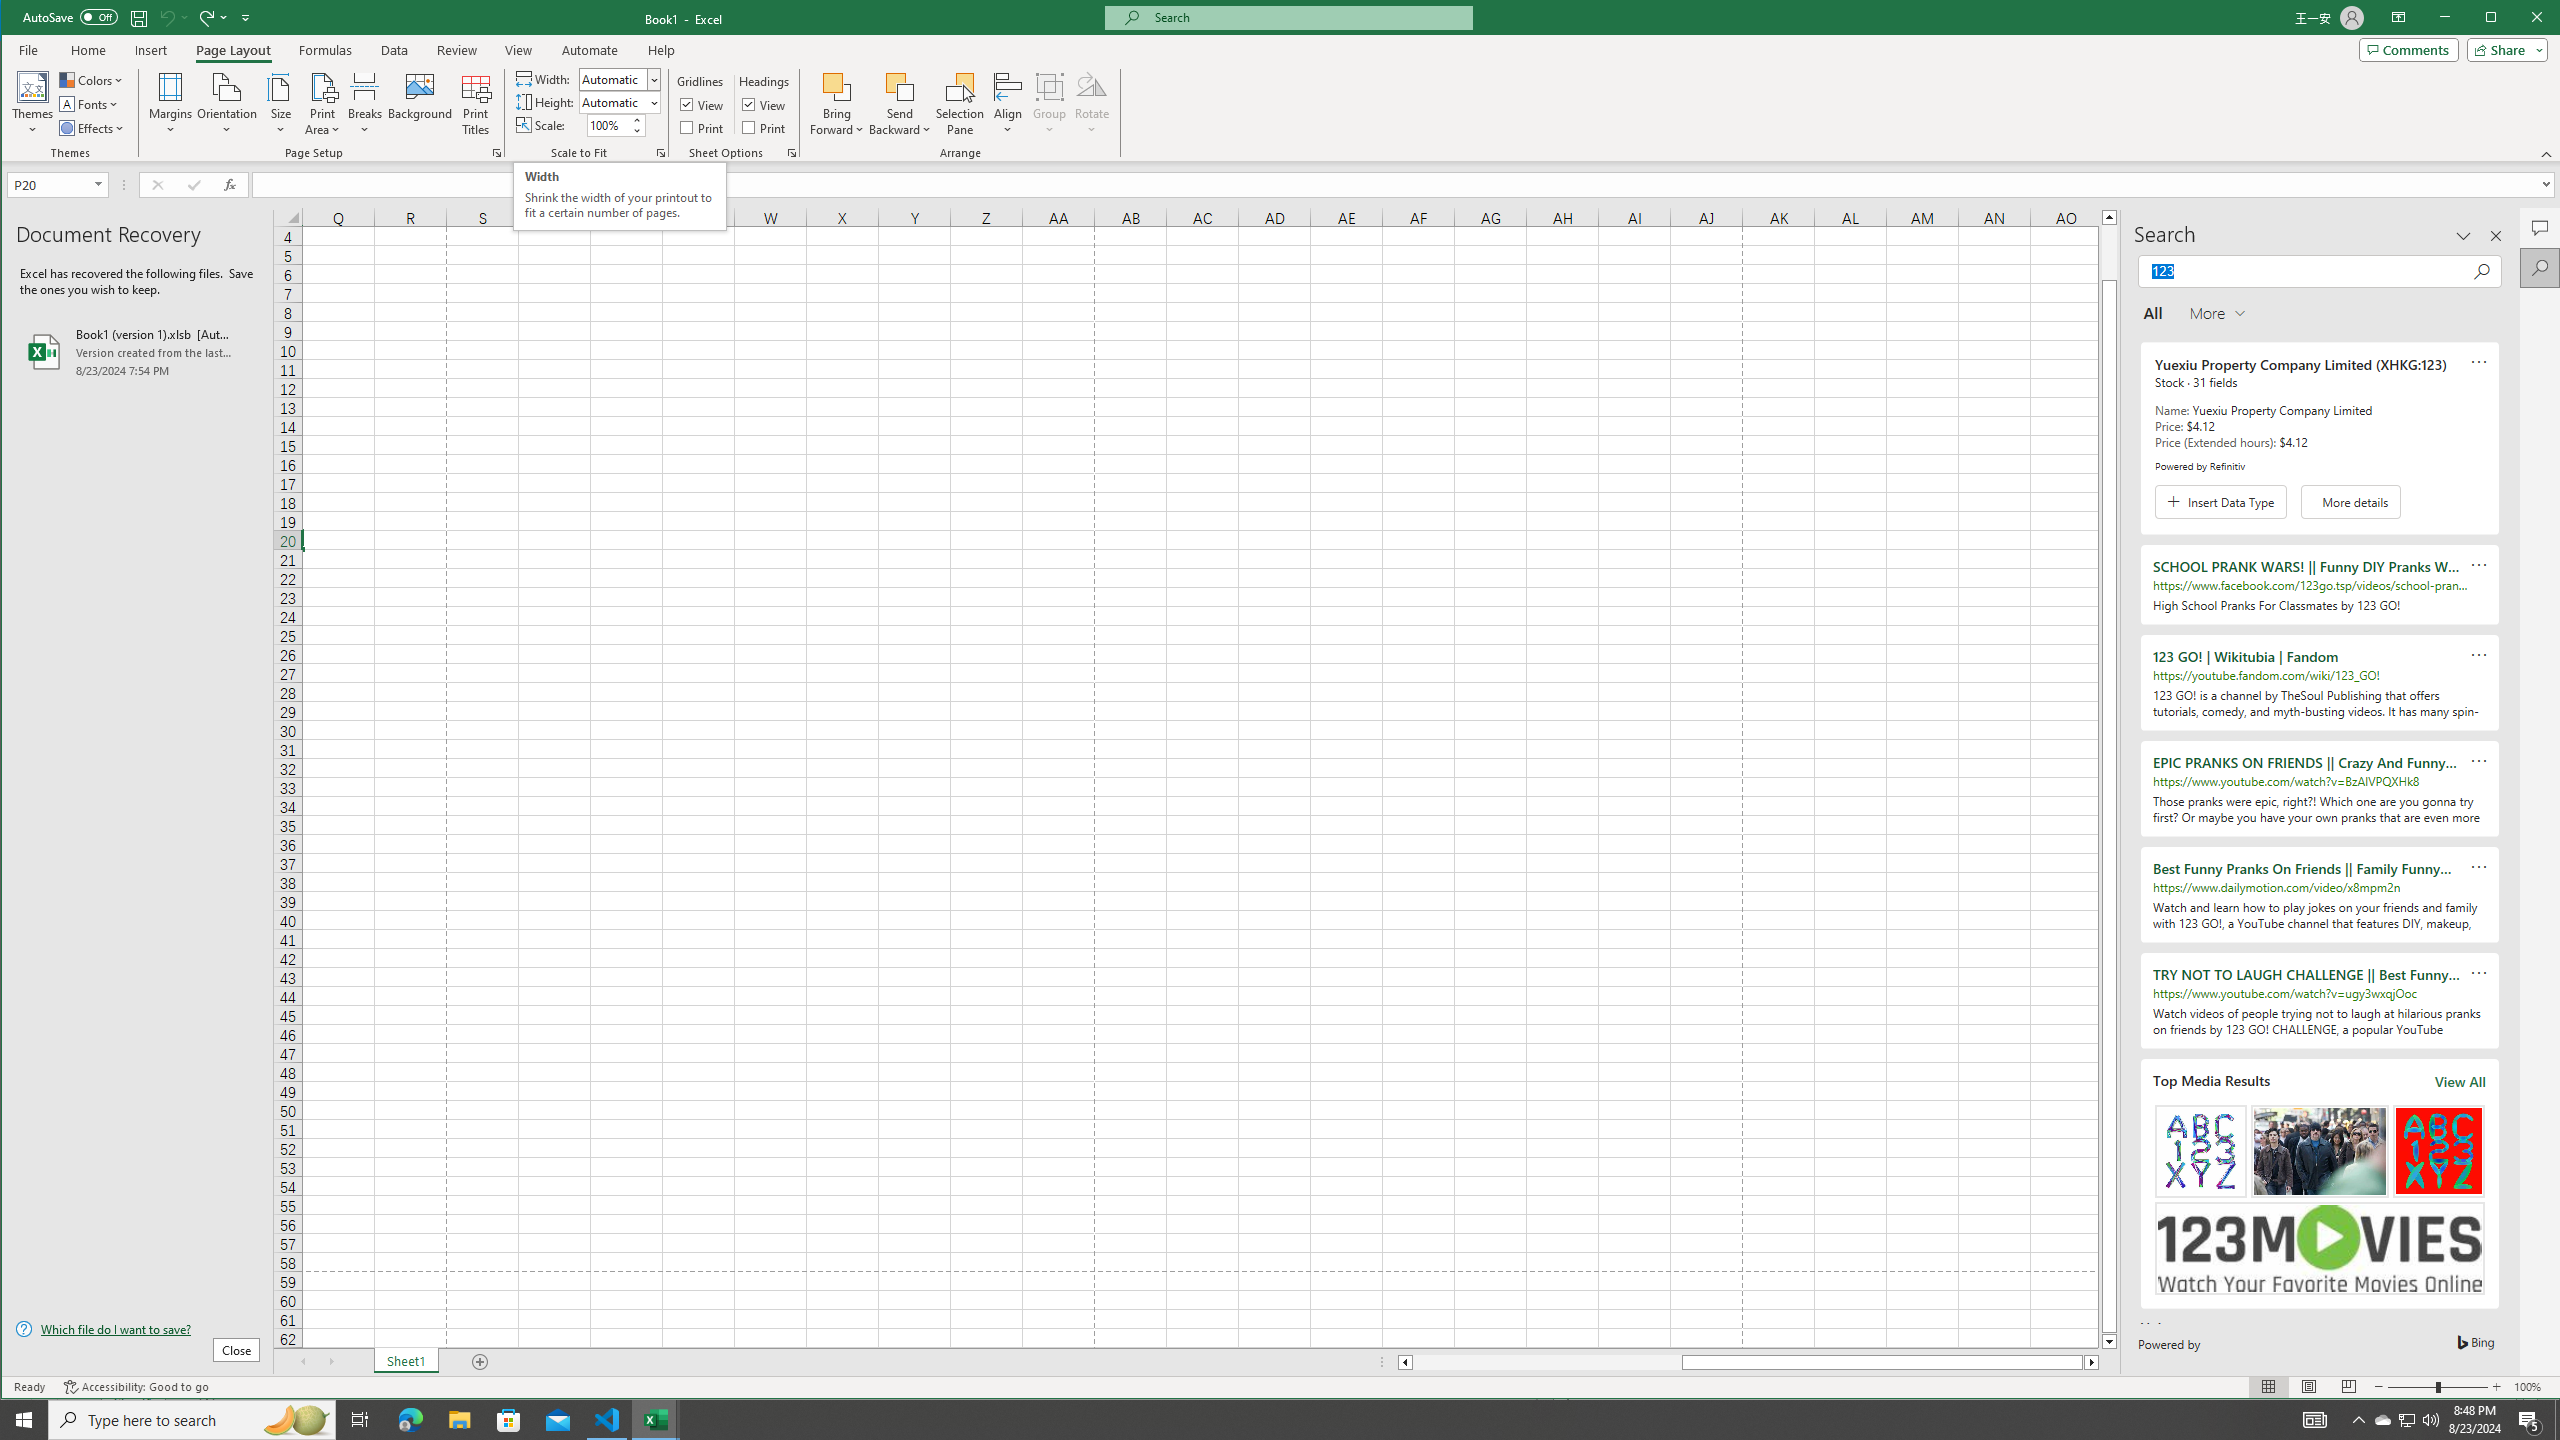  Describe the element at coordinates (2383, 1420) in the screenshot. I see `Microsoft Edge` at that location.